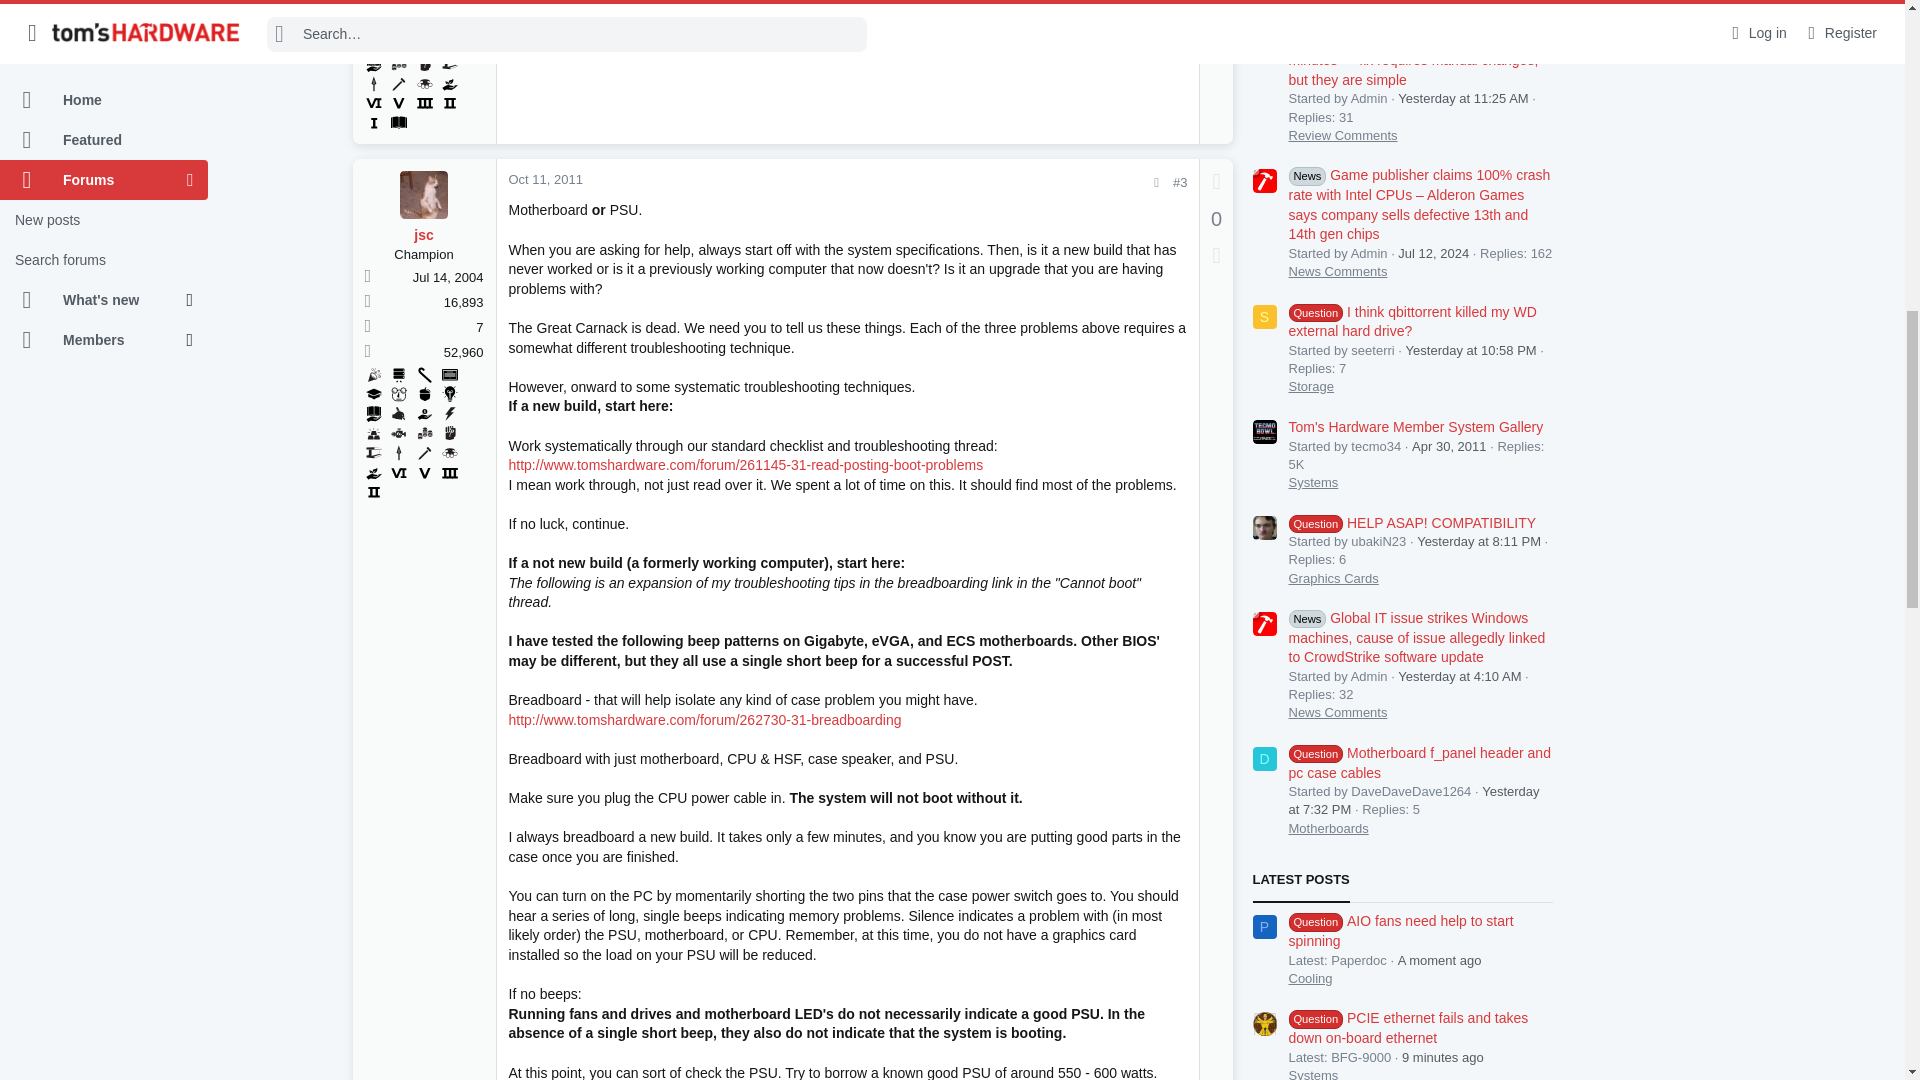 The image size is (1920, 1080). I want to click on Jul 19, 2024 at 7:32 PM, so click(1414, 800).